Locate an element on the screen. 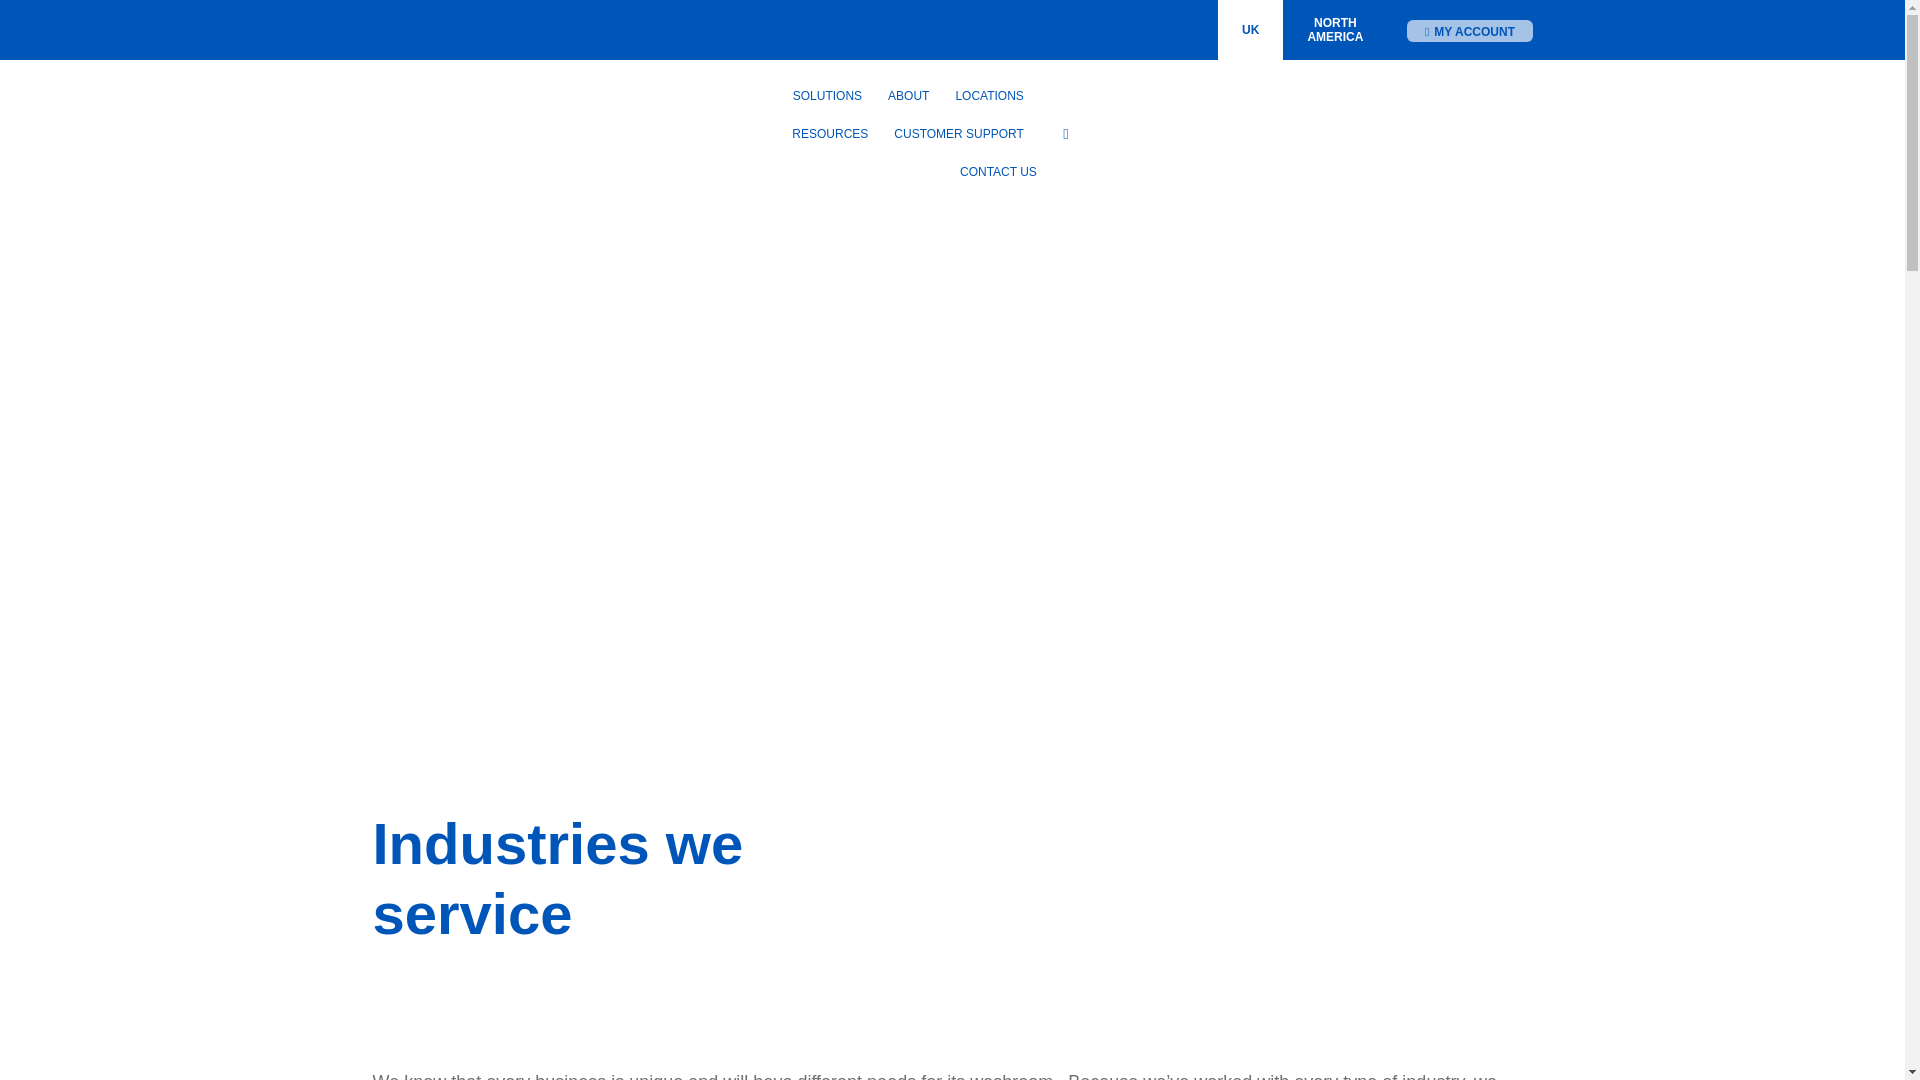 Image resolution: width=1920 pixels, height=1080 pixels. SOLUTIONS is located at coordinates (827, 95).